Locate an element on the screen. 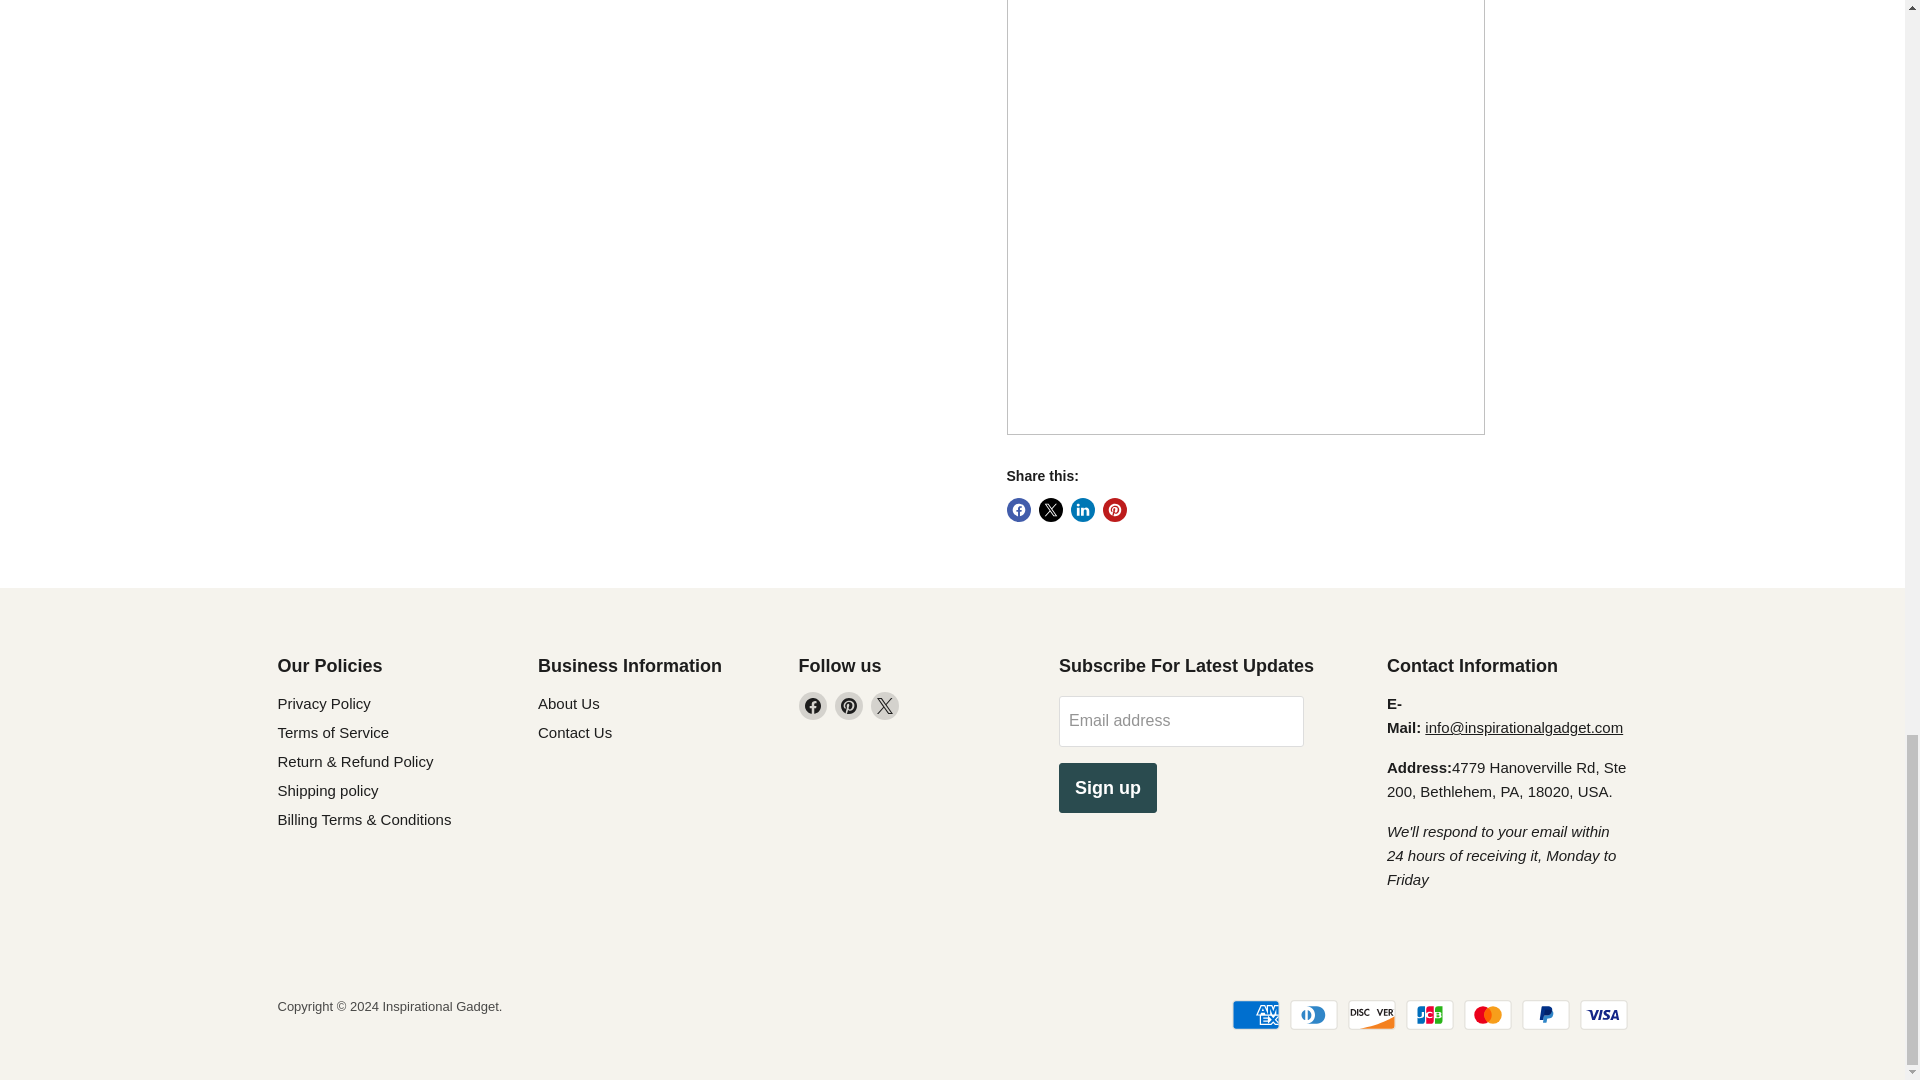 Image resolution: width=1920 pixels, height=1080 pixels. Facebook is located at coordinates (812, 706).